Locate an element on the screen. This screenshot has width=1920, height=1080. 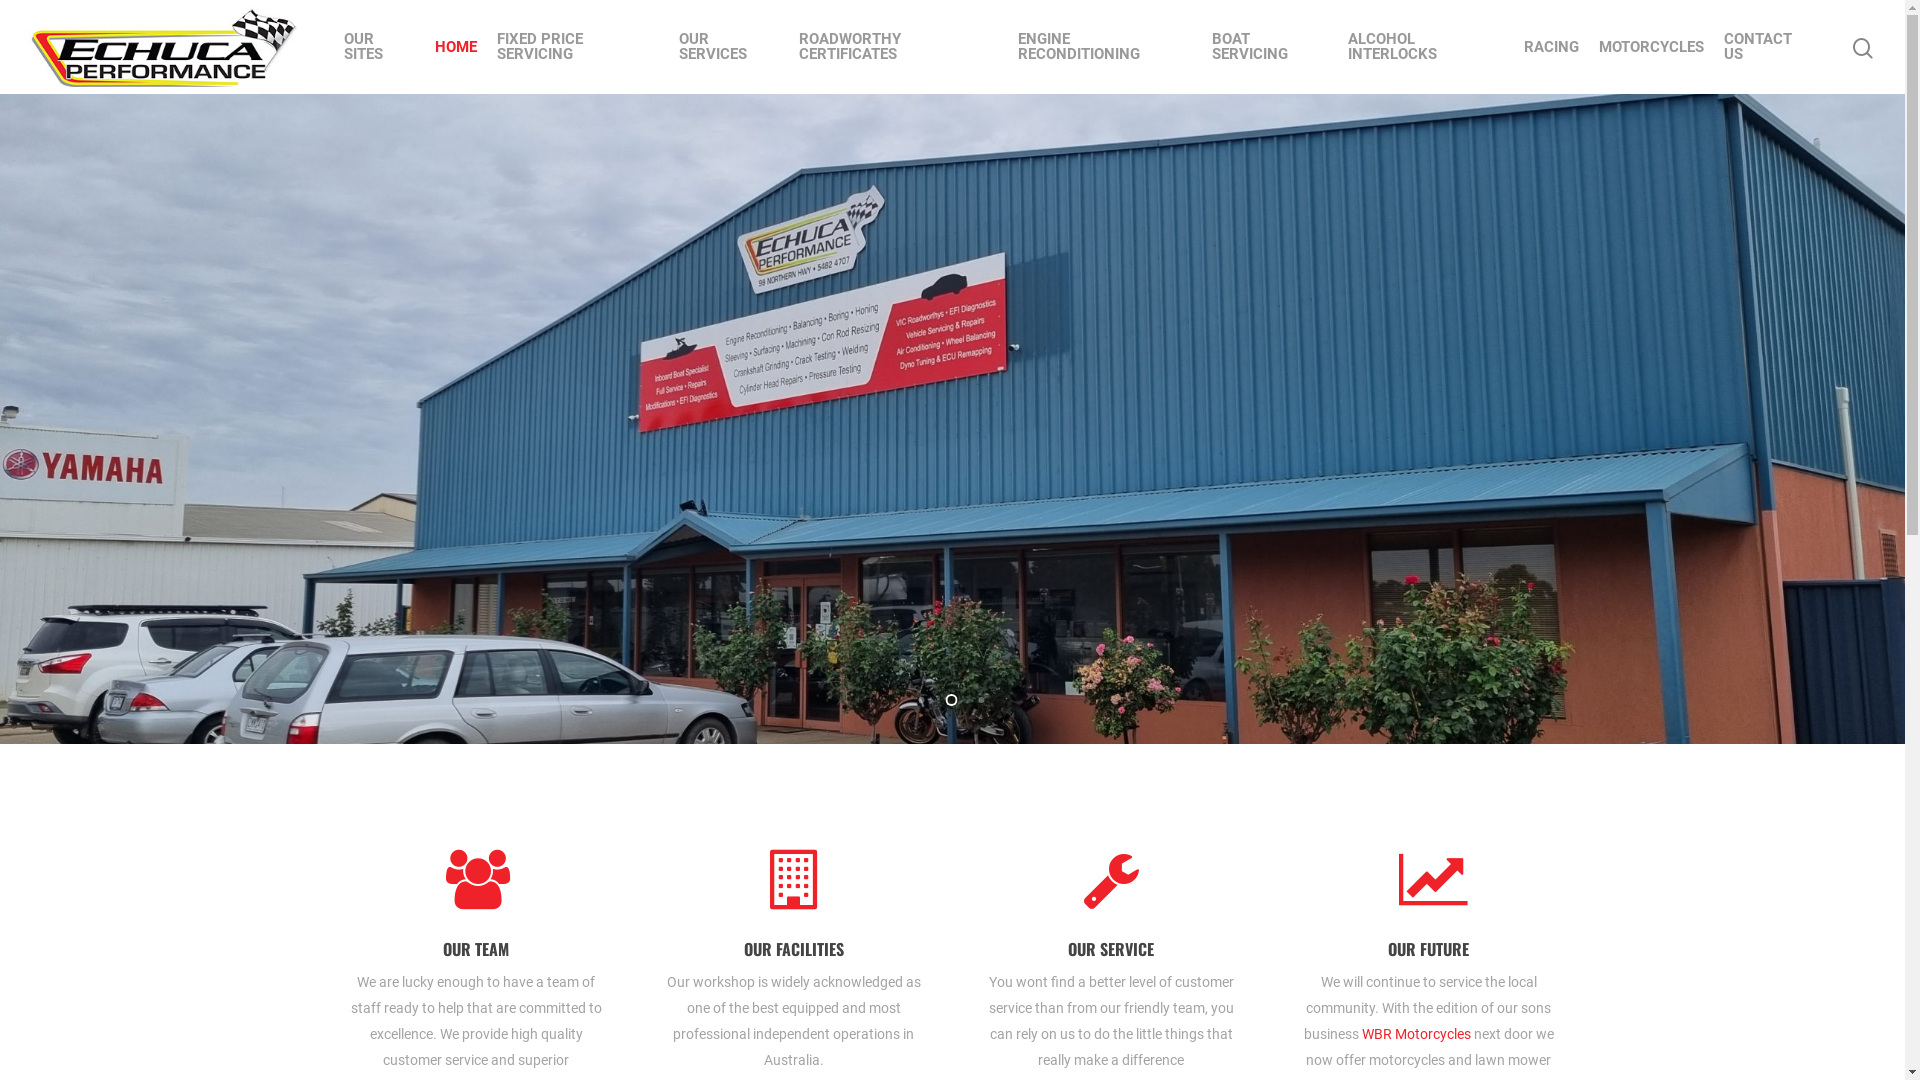
ALCOHOL INTERLOCKS is located at coordinates (1426, 47).